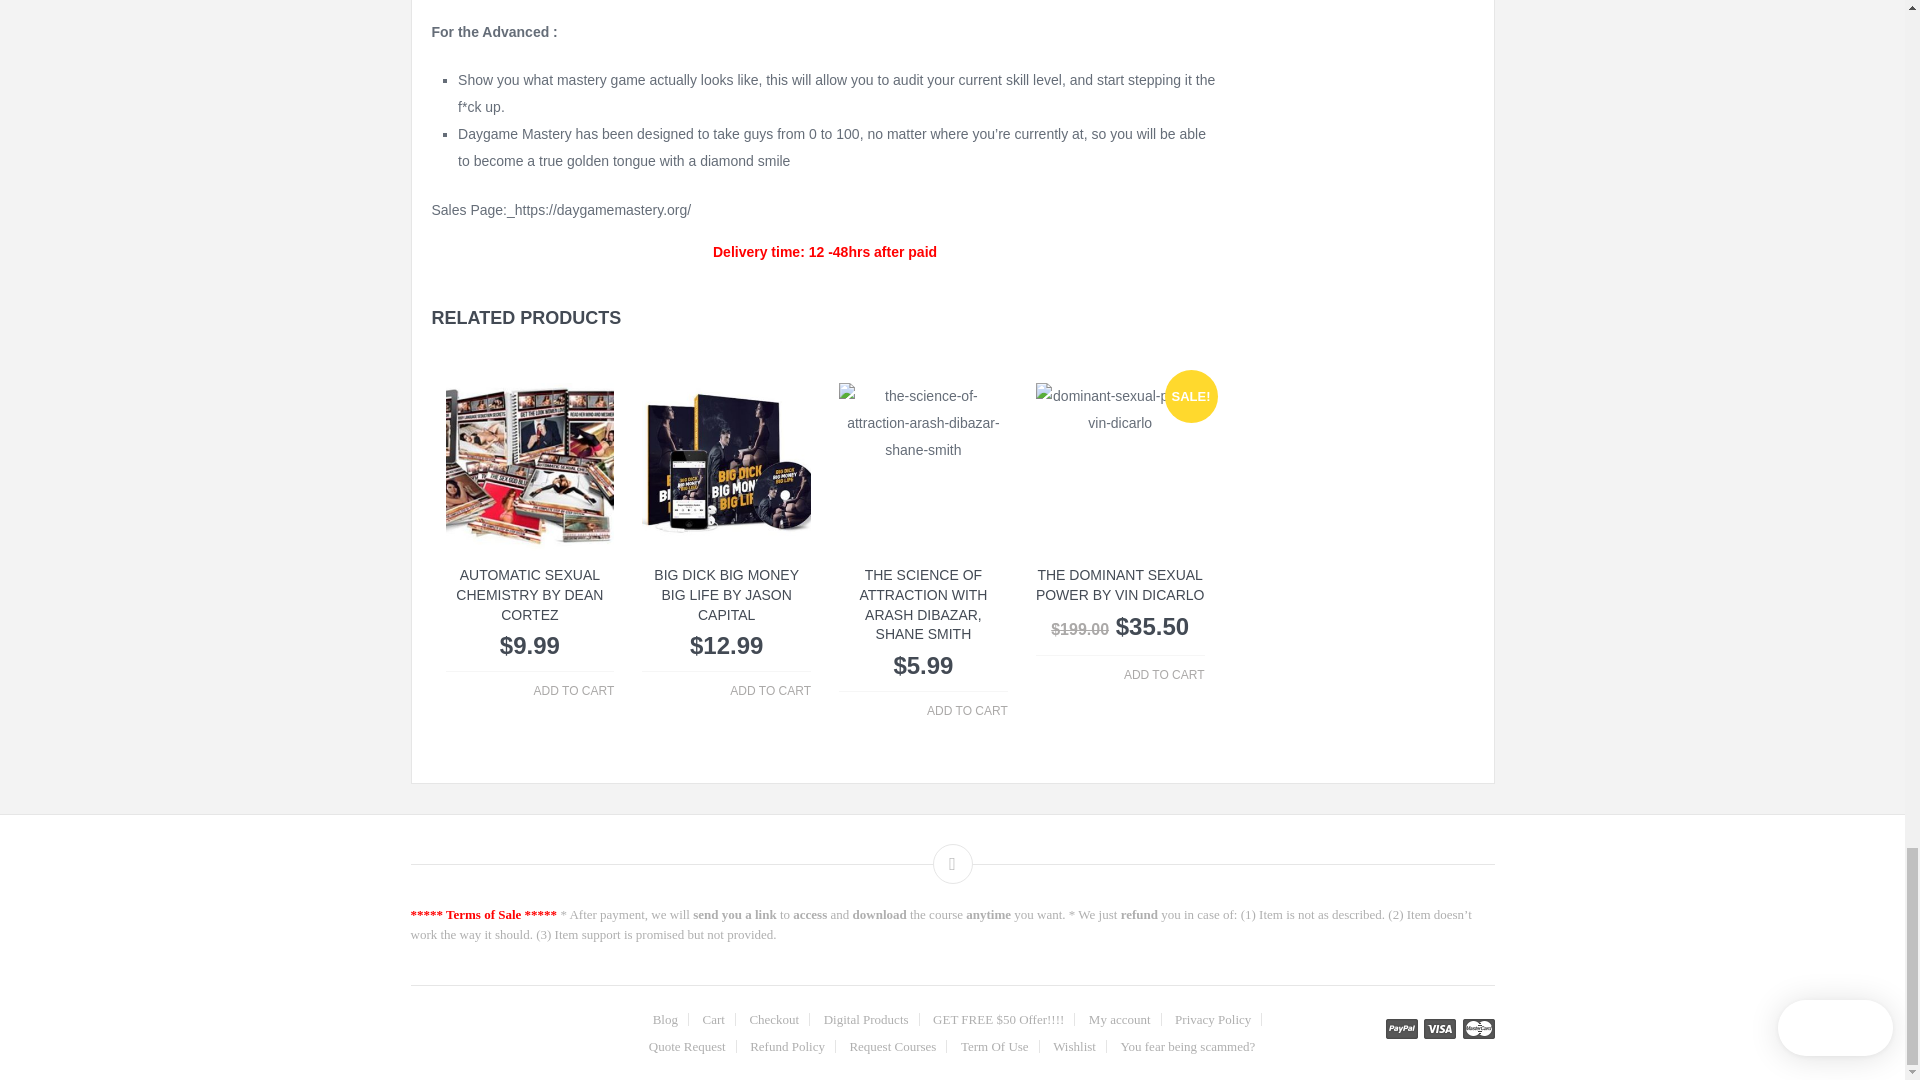 This screenshot has width=1920, height=1080. Describe the element at coordinates (574, 691) in the screenshot. I see `ADD TO CART` at that location.